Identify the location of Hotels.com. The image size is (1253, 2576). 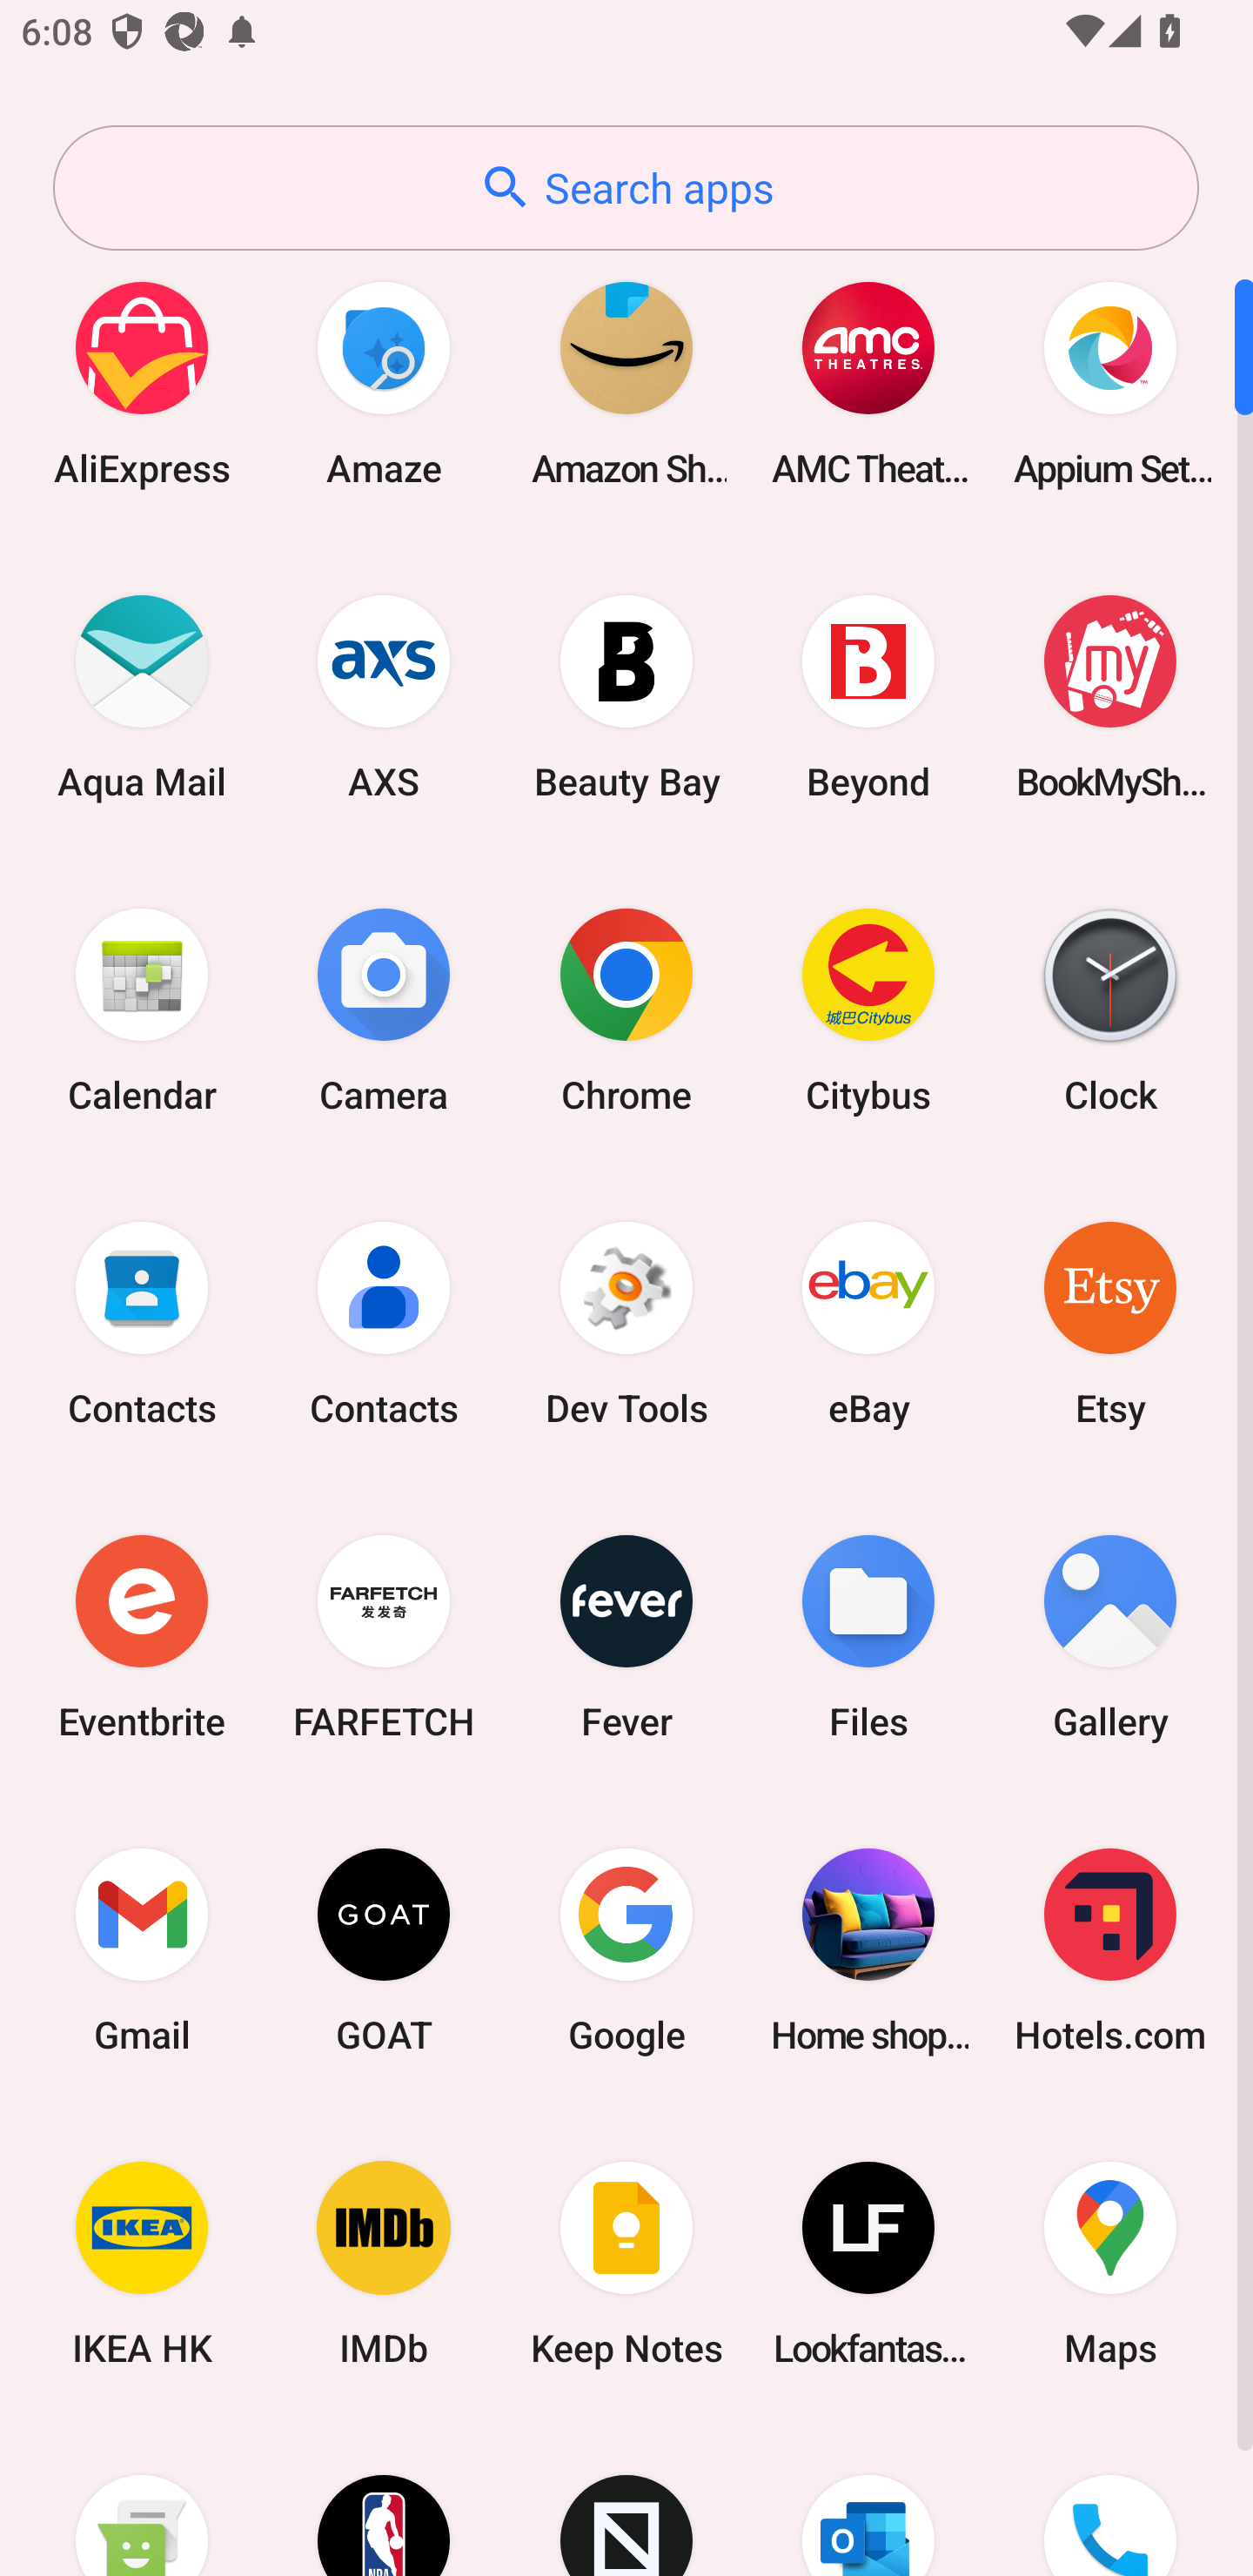
(1110, 1949).